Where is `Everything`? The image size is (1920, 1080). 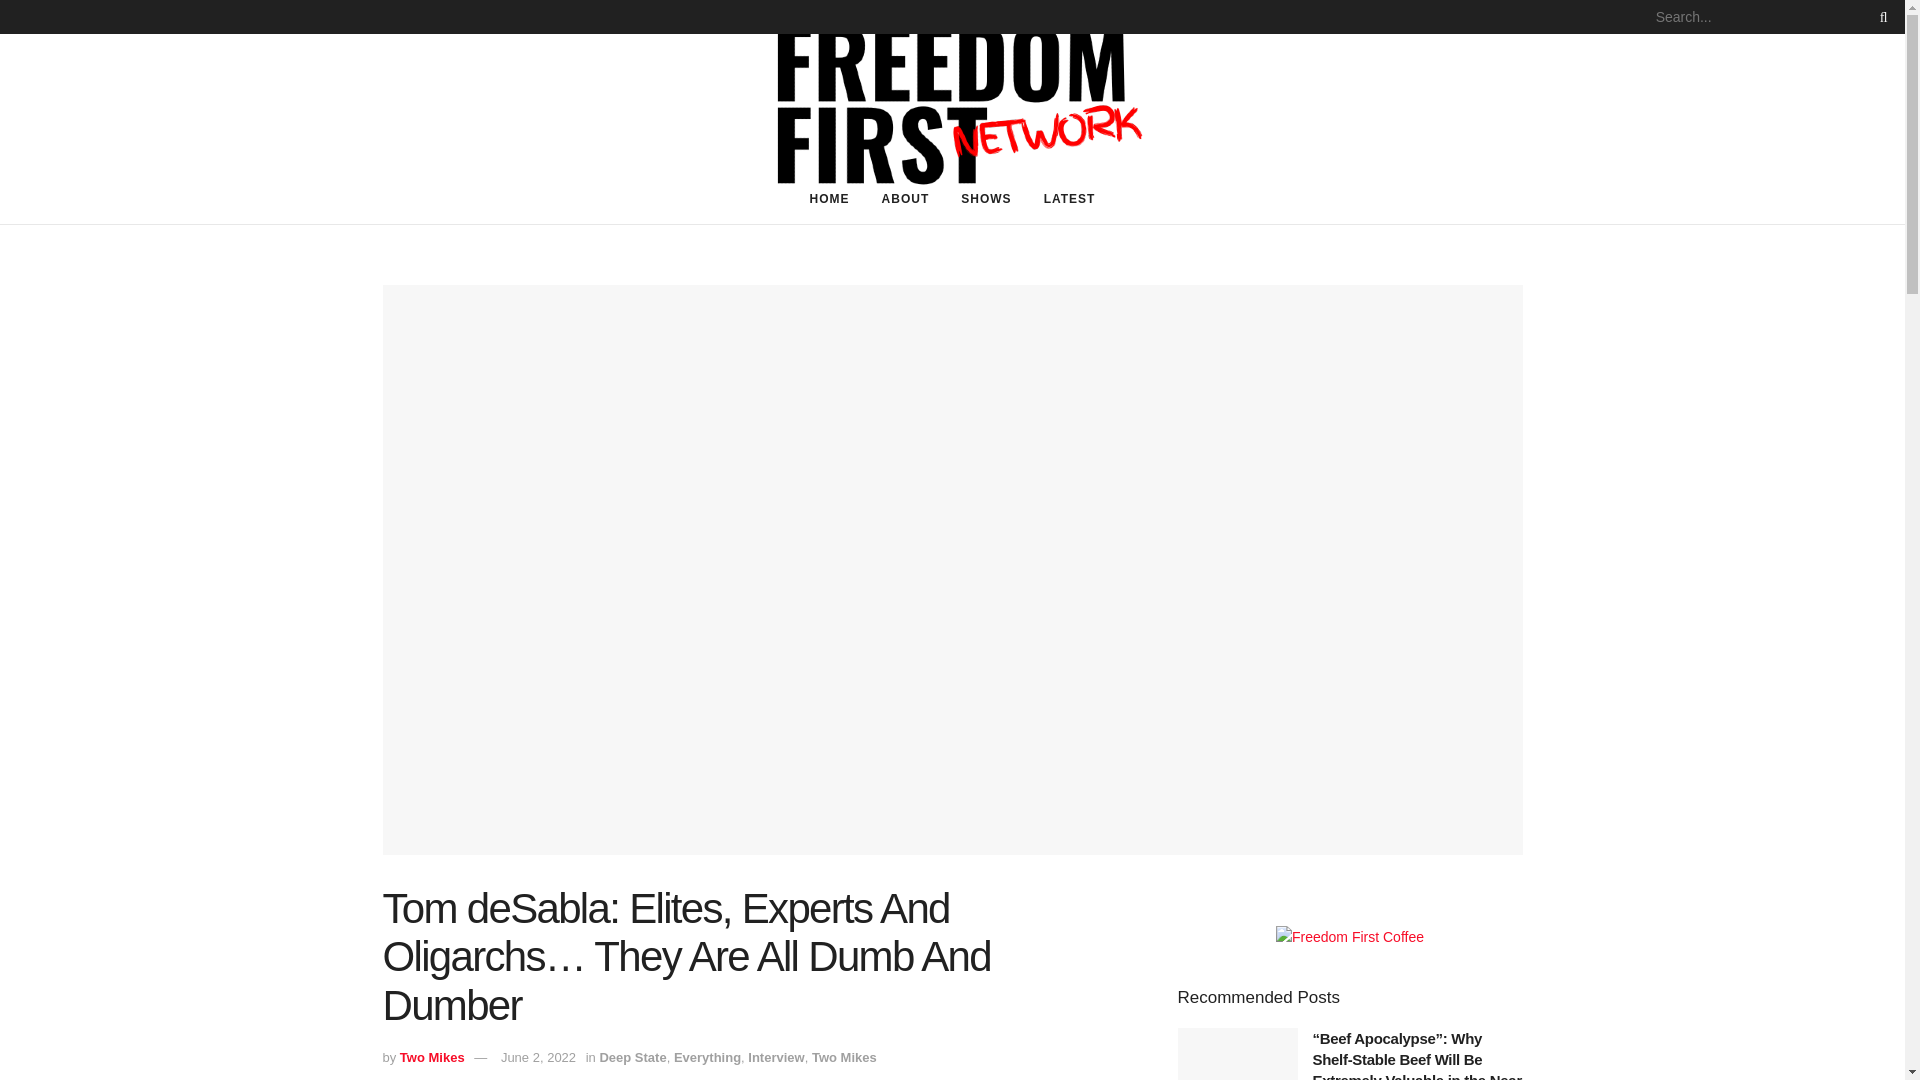
Everything is located at coordinates (707, 1056).